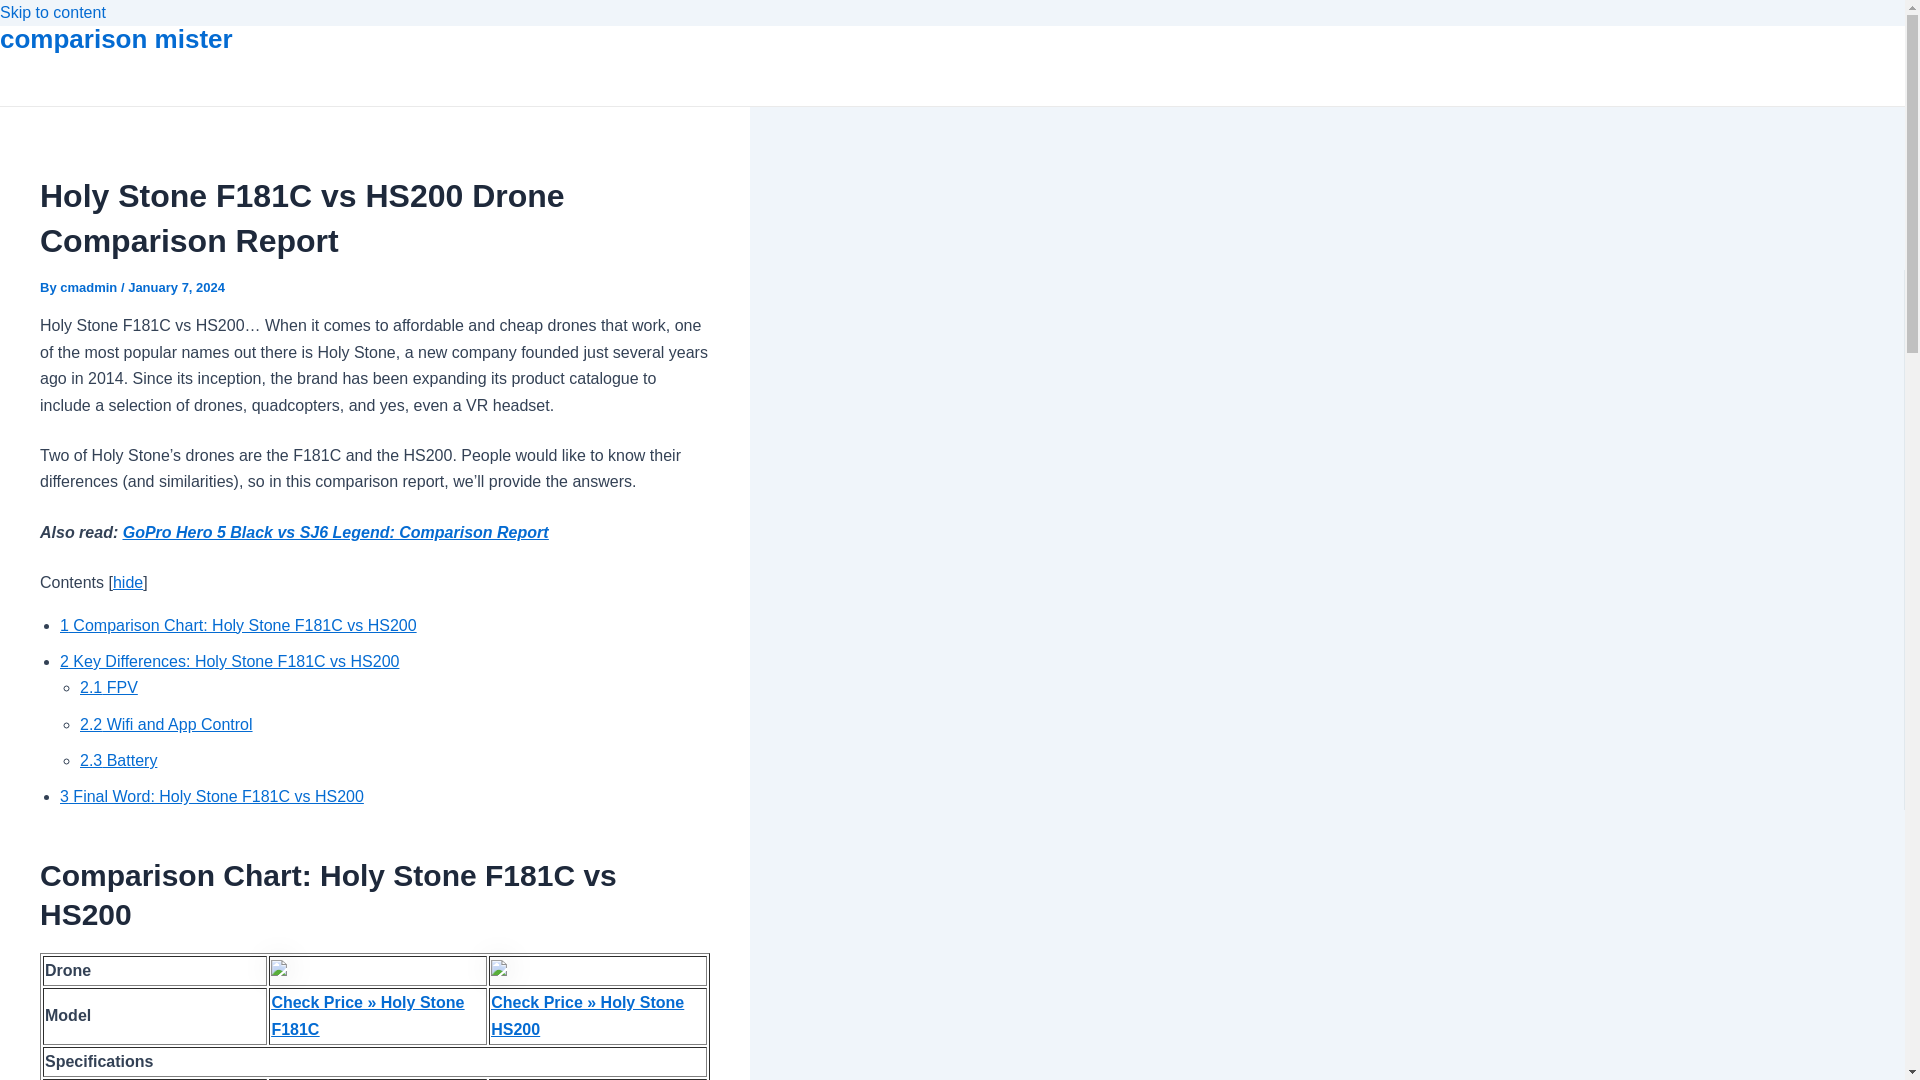 This screenshot has width=1920, height=1080. What do you see at coordinates (118, 760) in the screenshot?
I see `2.3 Battery` at bounding box center [118, 760].